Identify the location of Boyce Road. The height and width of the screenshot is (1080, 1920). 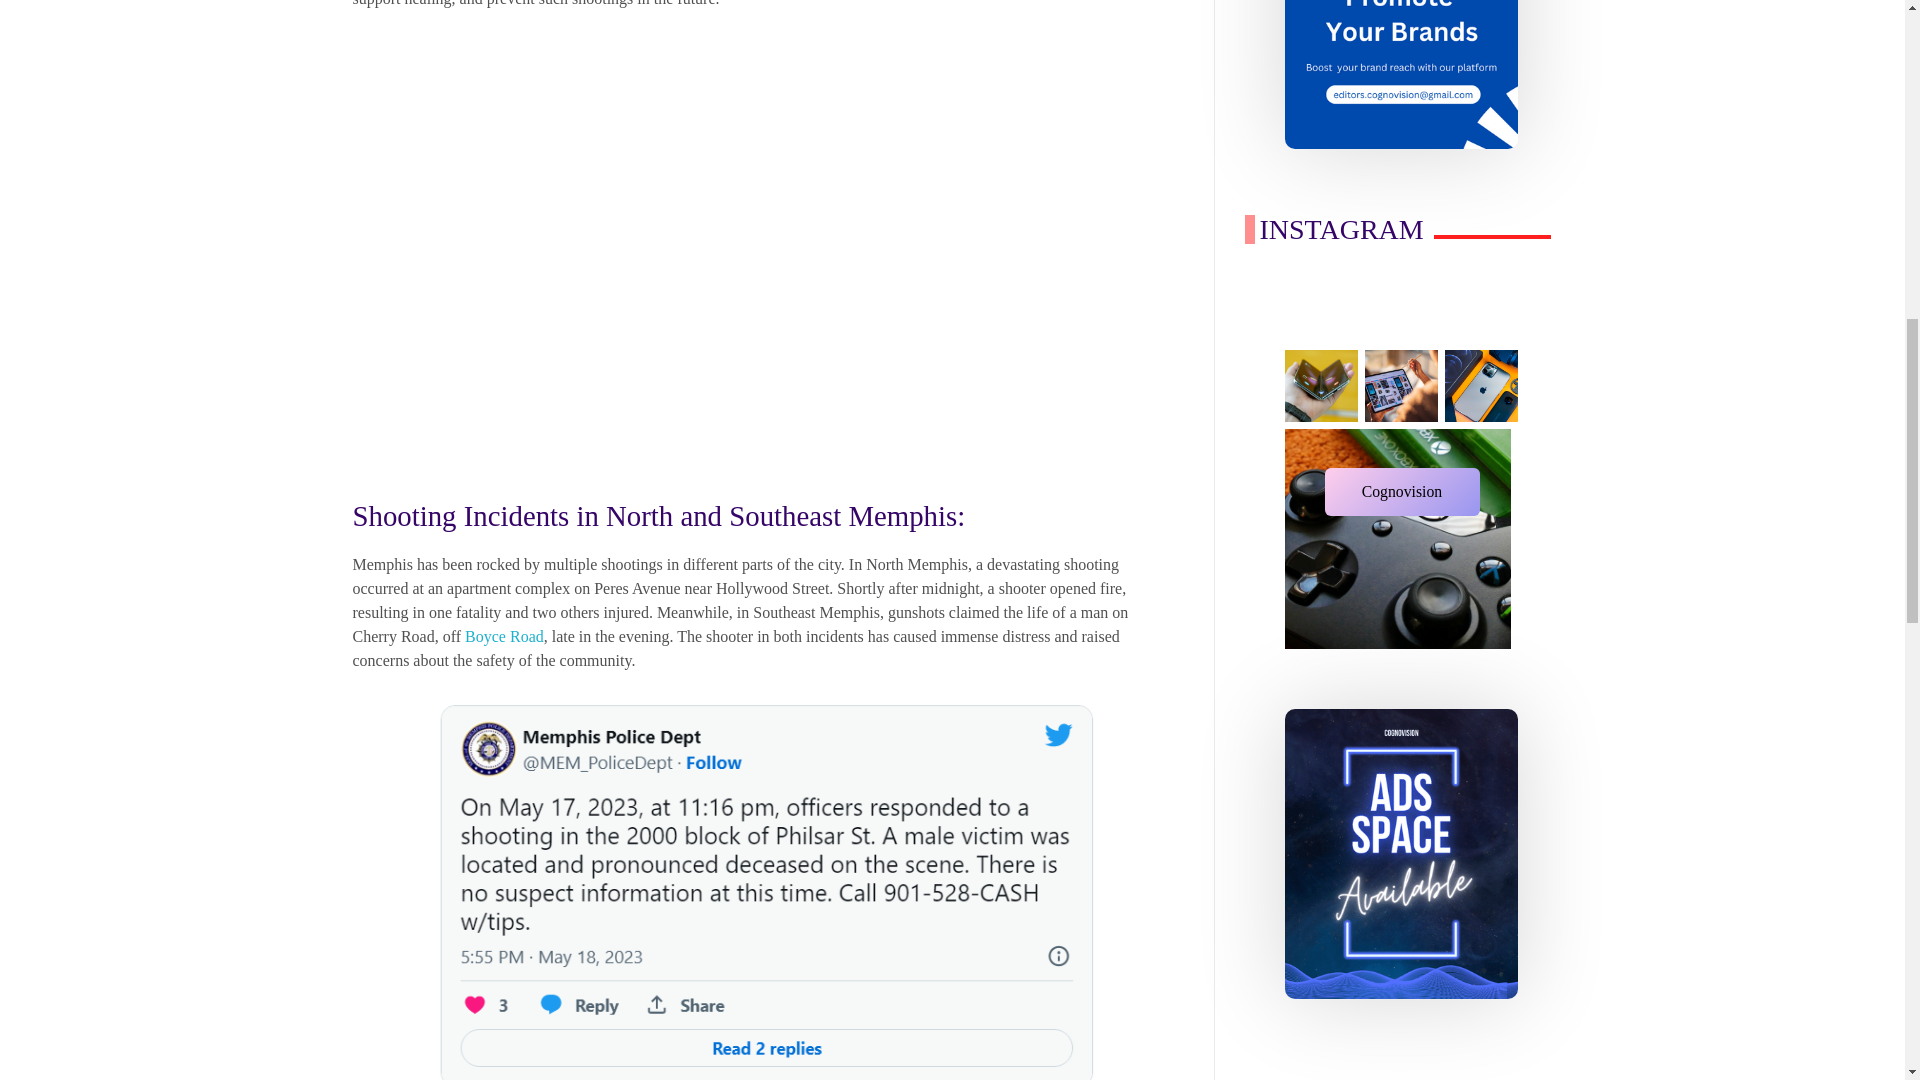
(504, 636).